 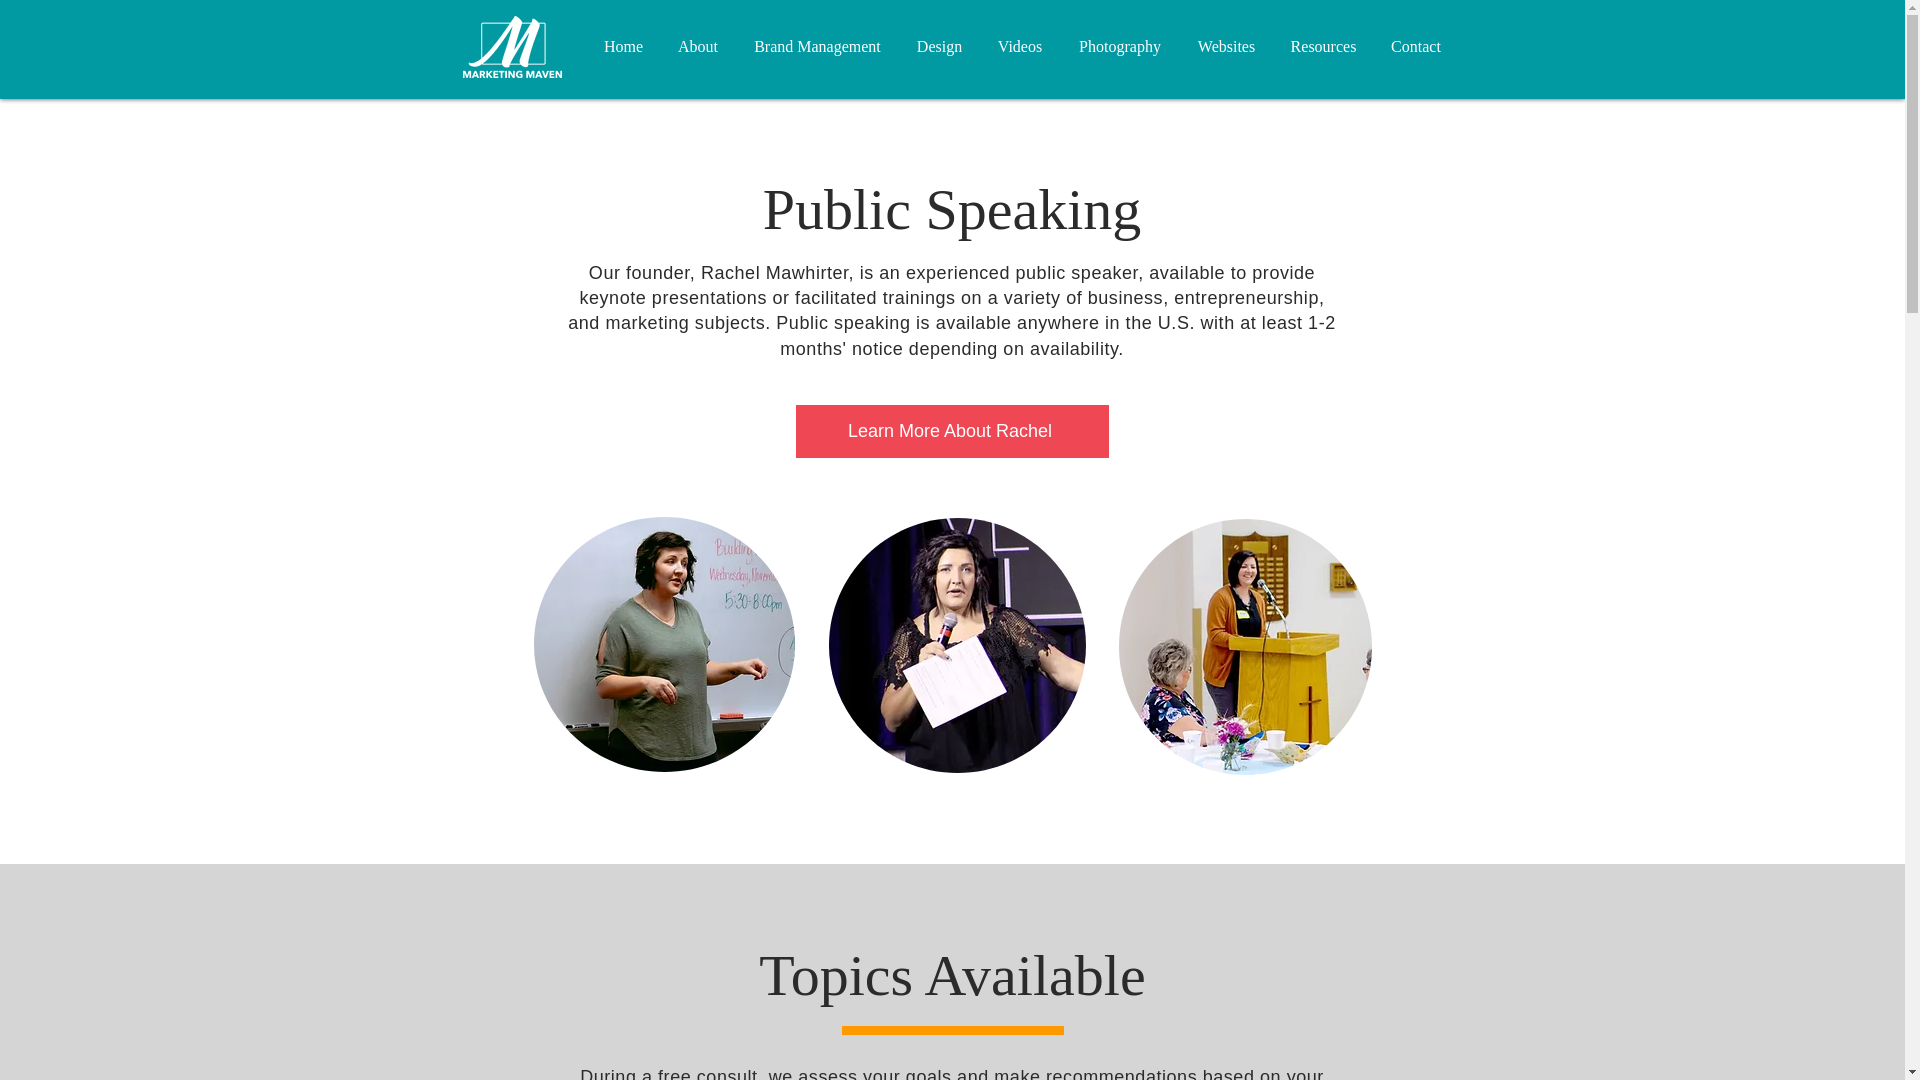 What do you see at coordinates (698, 46) in the screenshot?
I see `About` at bounding box center [698, 46].